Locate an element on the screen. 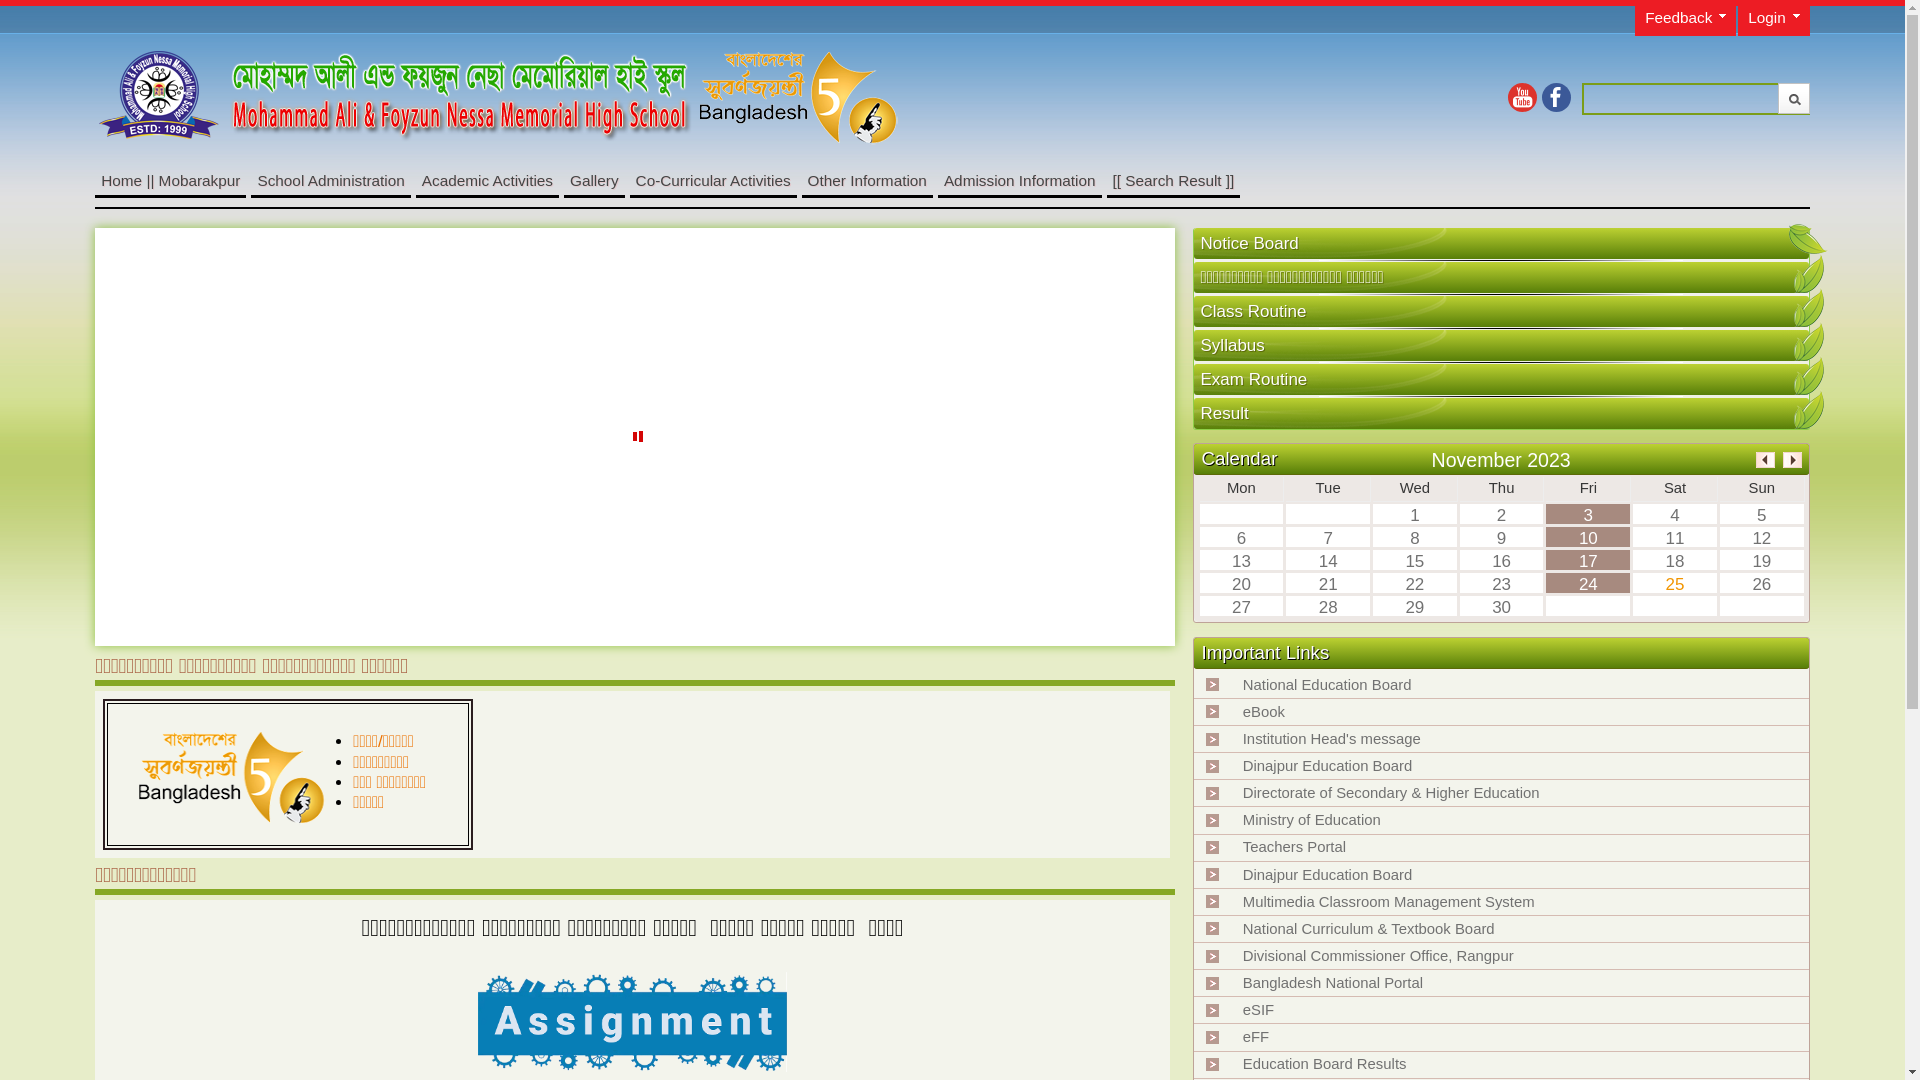 The image size is (1920, 1080).   is located at coordinates (1809, 375).